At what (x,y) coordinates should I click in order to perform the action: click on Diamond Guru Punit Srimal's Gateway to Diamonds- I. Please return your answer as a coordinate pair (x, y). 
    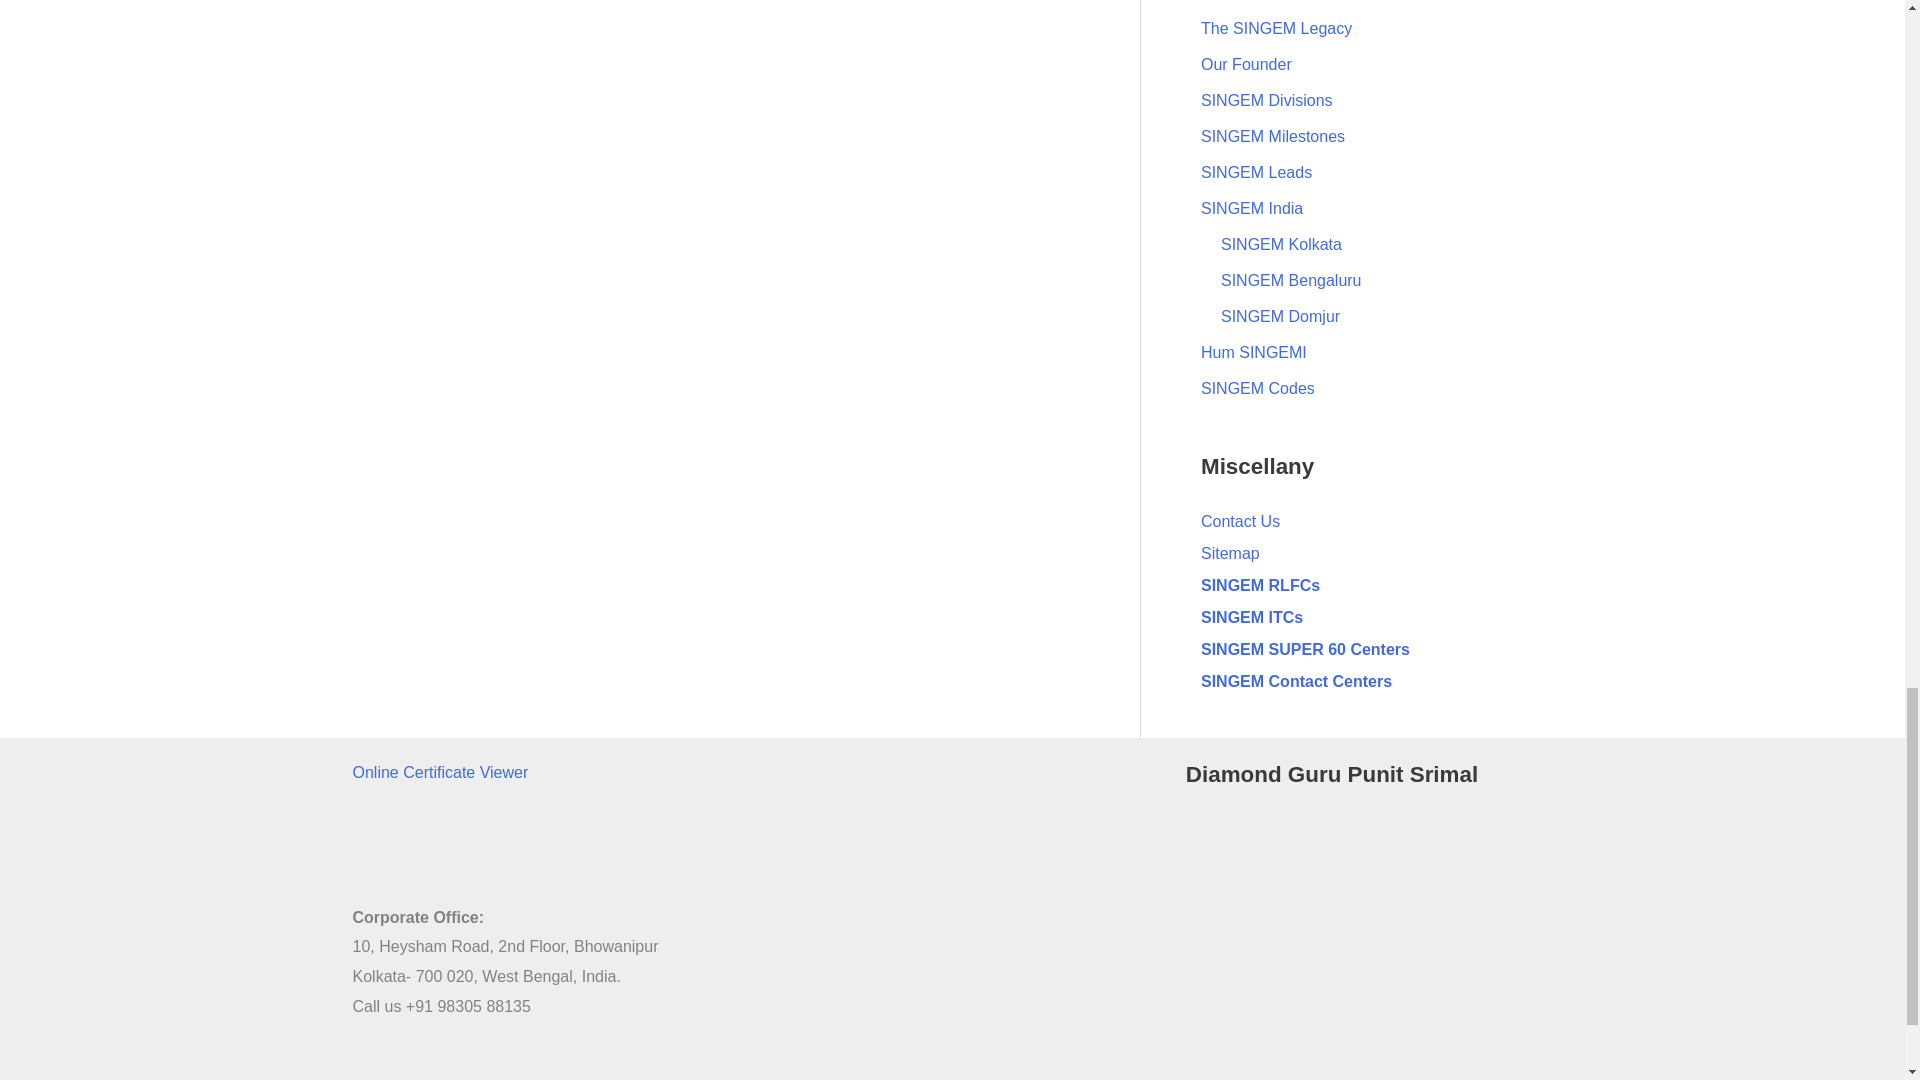
    Looking at the image, I should click on (1370, 916).